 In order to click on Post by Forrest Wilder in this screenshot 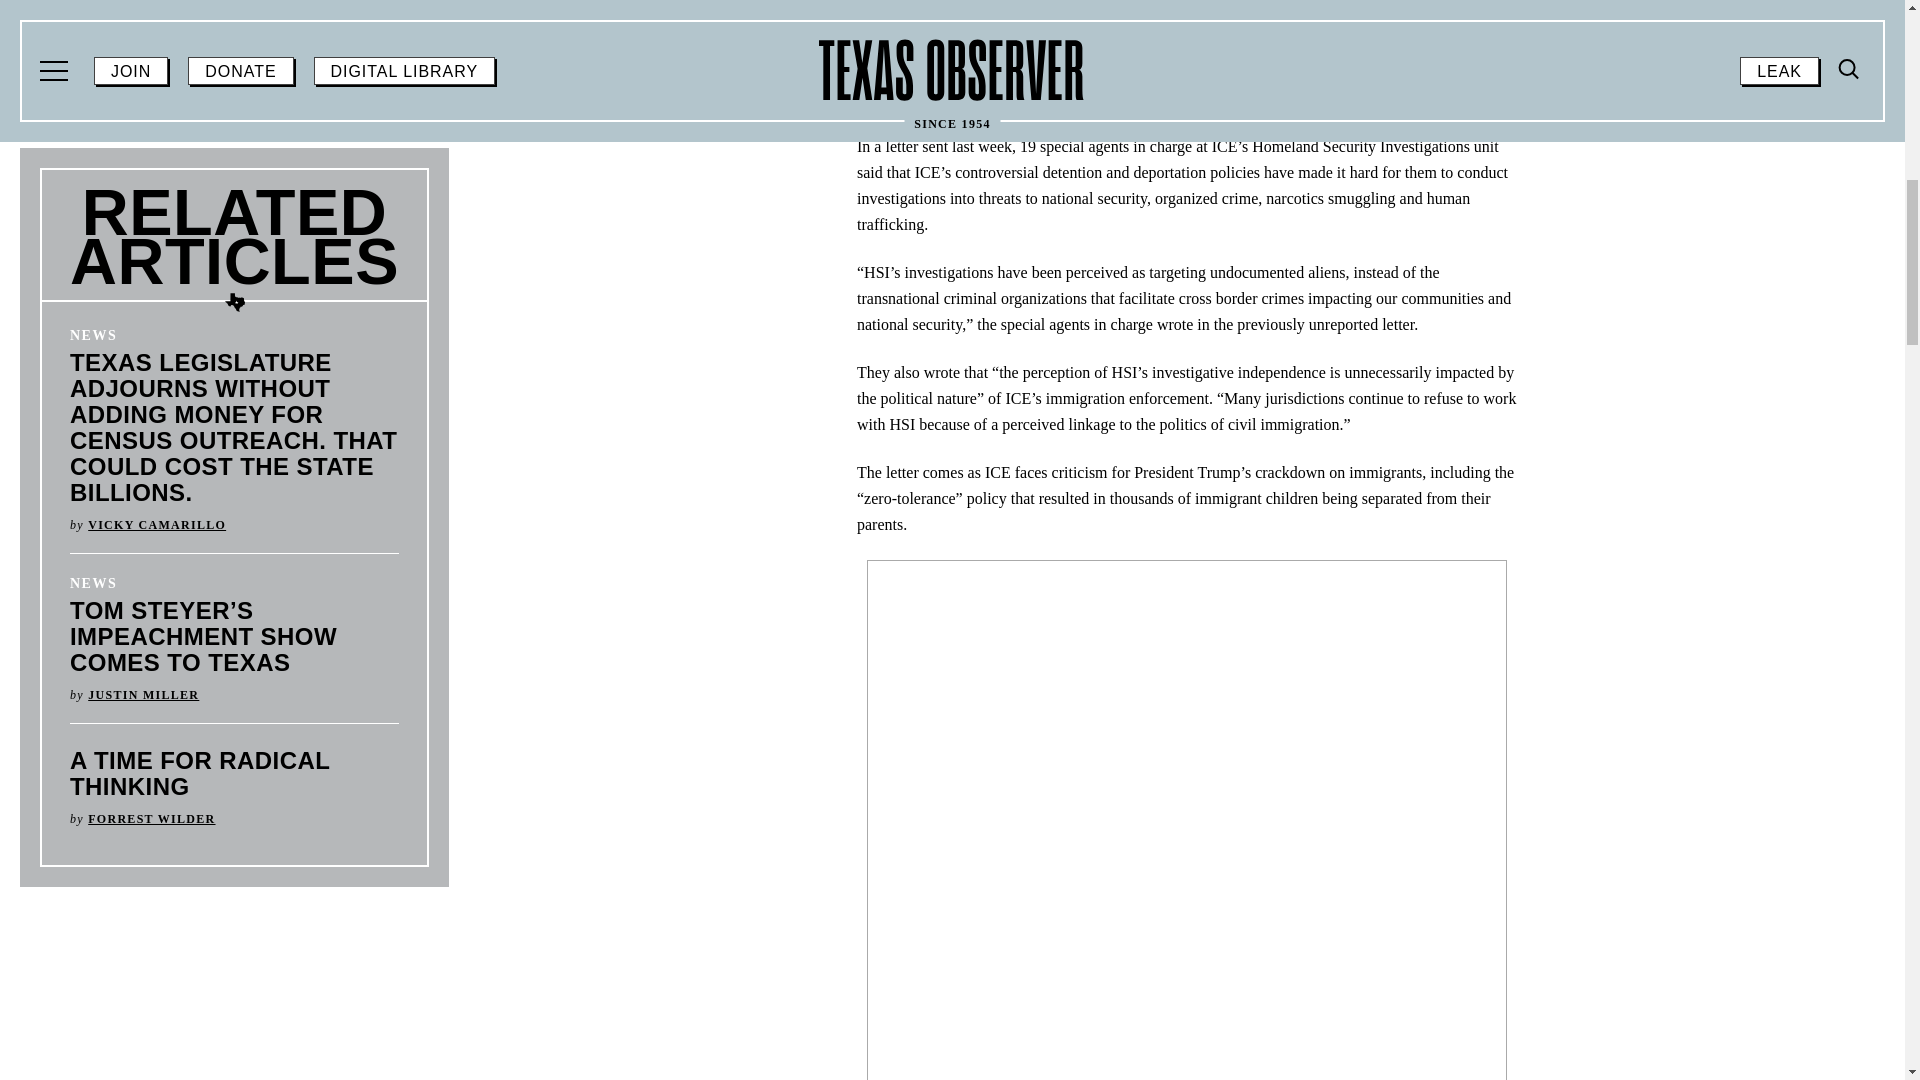, I will do `click(152, 819)`.